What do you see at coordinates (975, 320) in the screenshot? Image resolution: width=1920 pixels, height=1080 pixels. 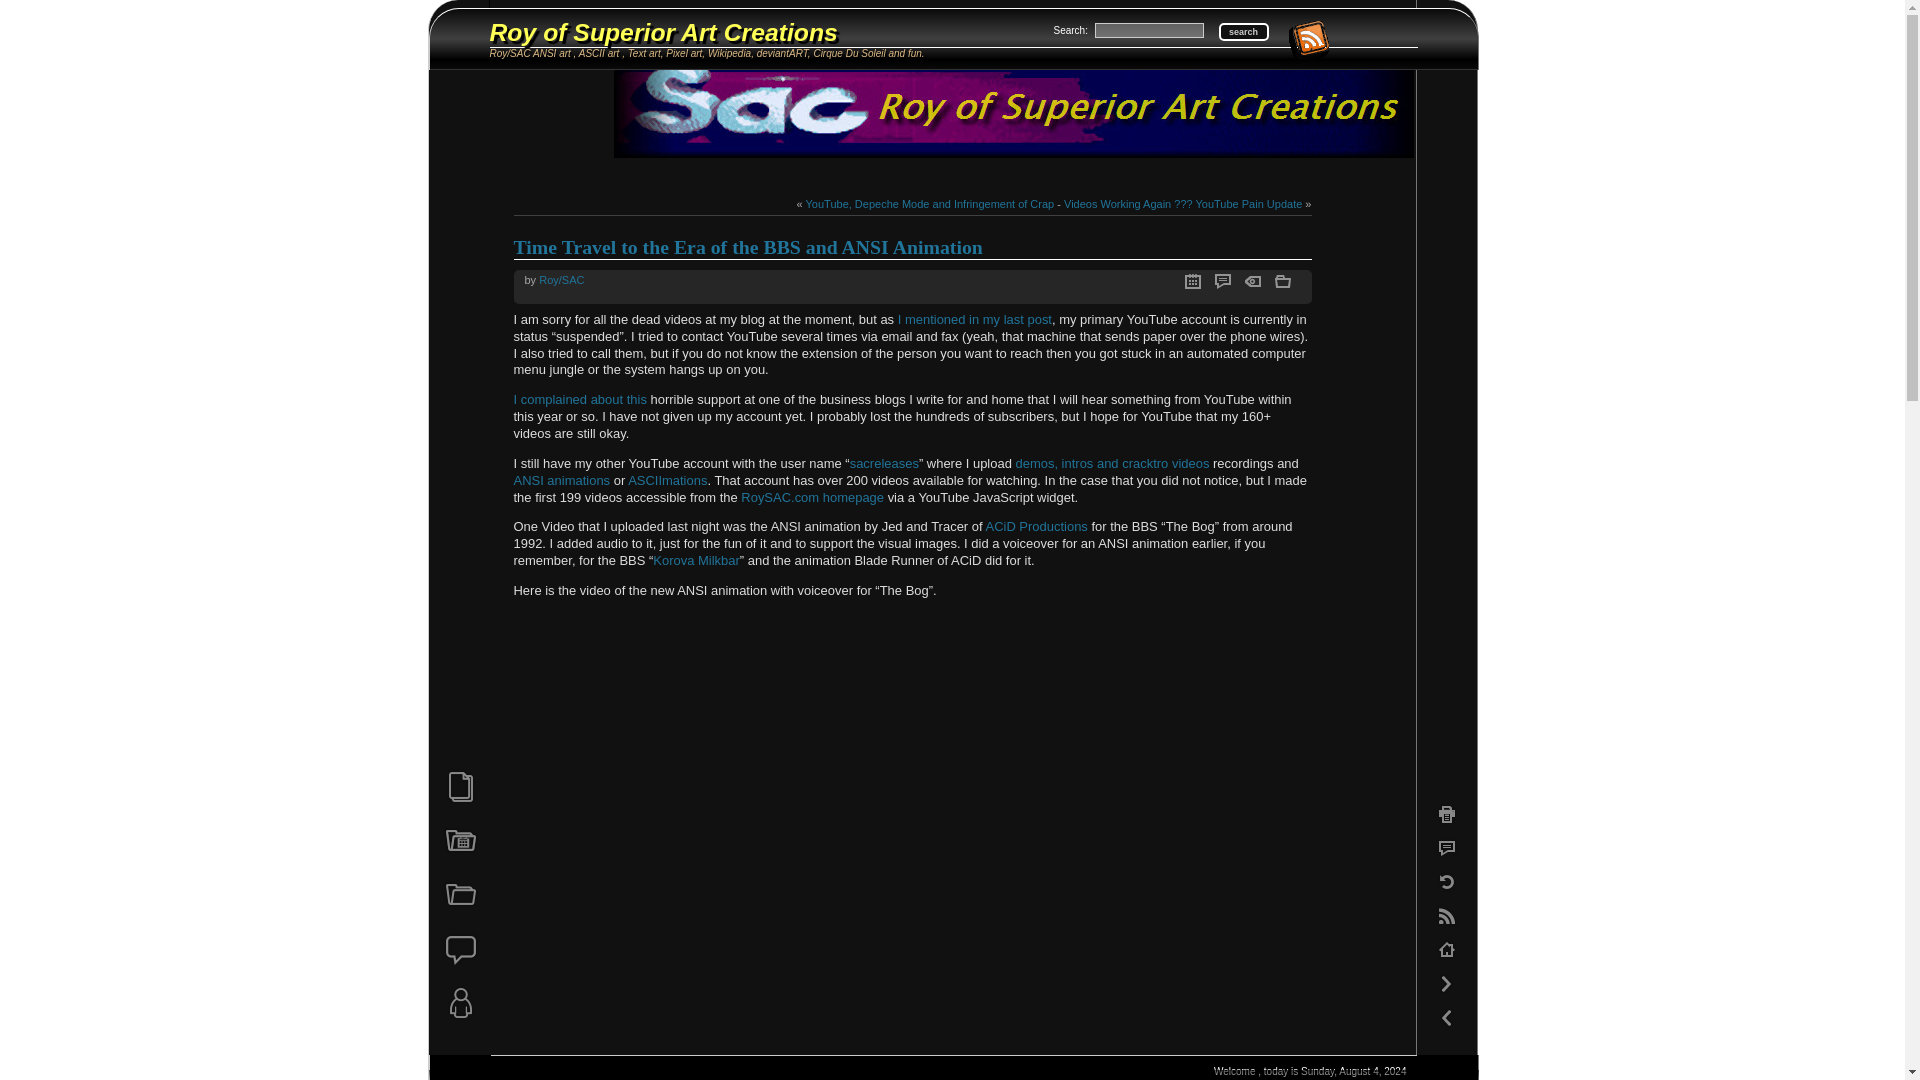 I see `I mentioned in my last post` at bounding box center [975, 320].